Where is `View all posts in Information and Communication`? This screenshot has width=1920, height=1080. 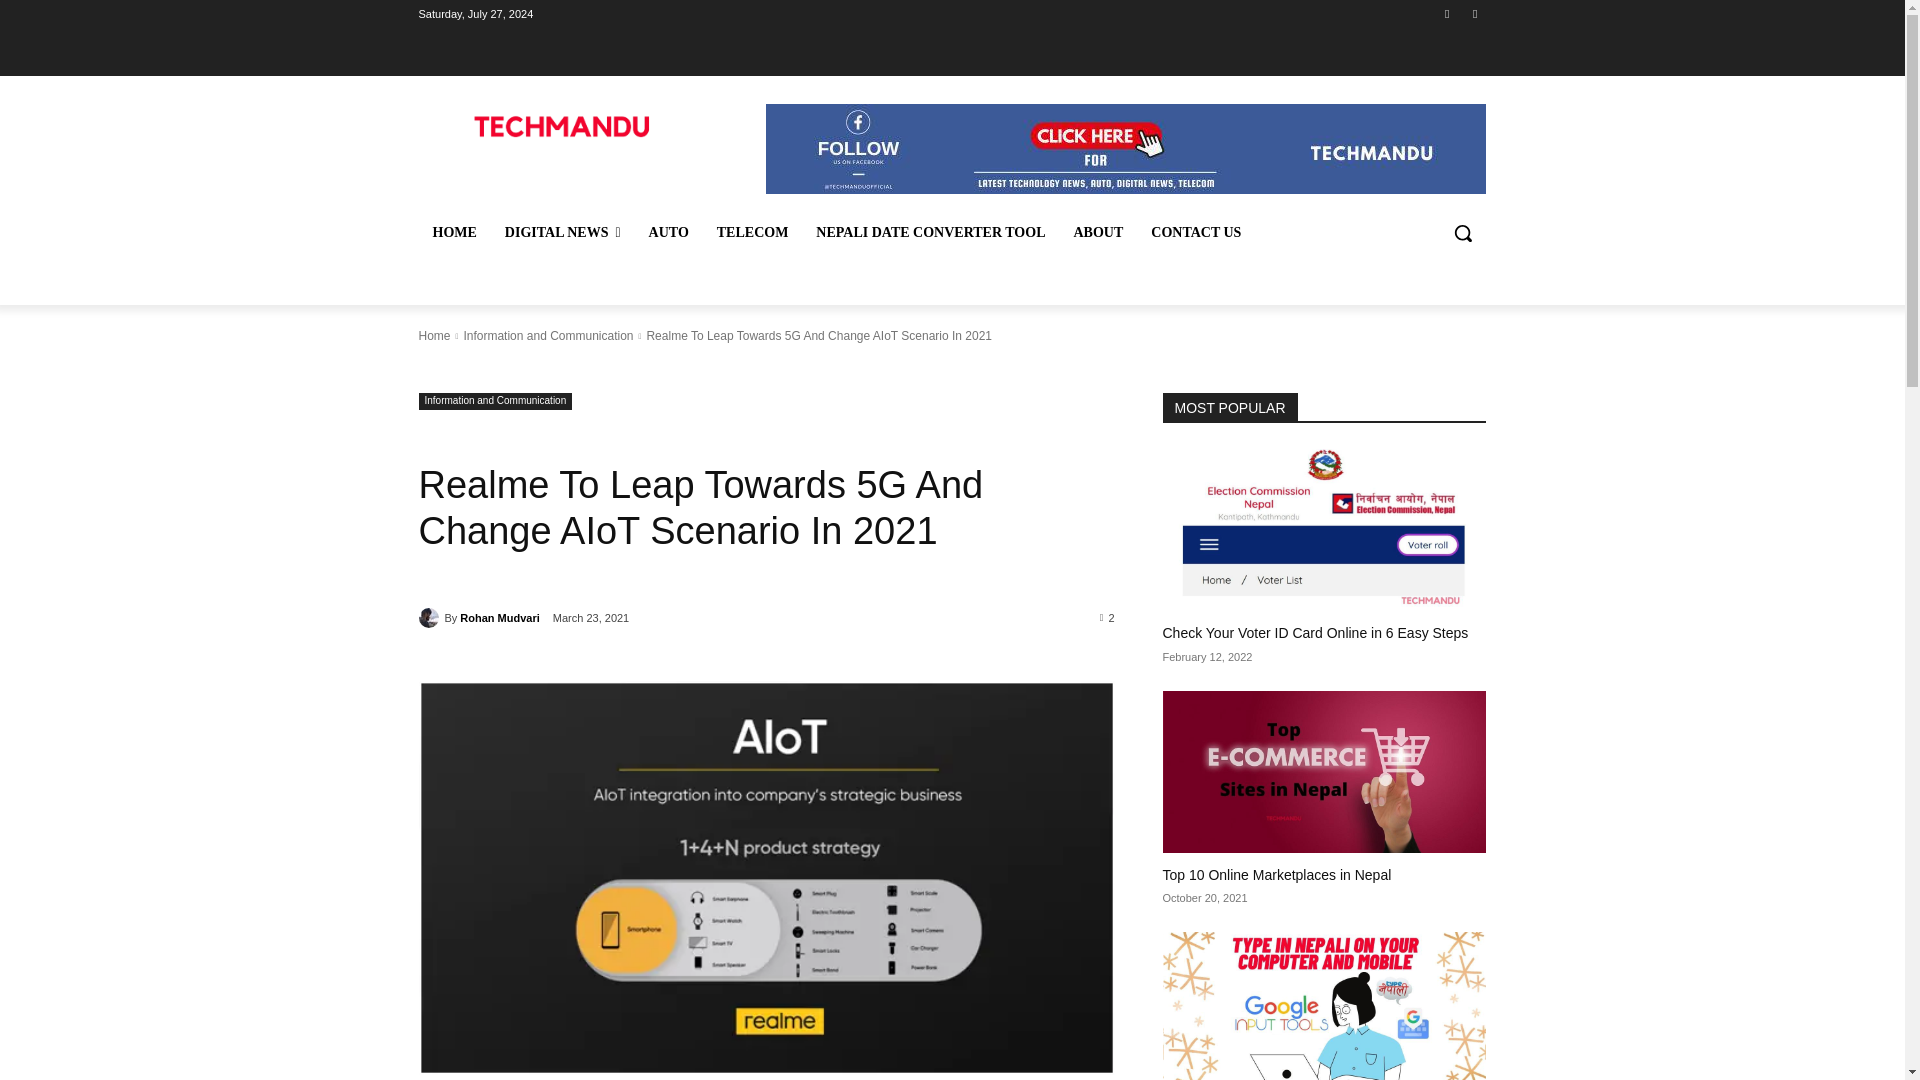 View all posts in Information and Communication is located at coordinates (548, 336).